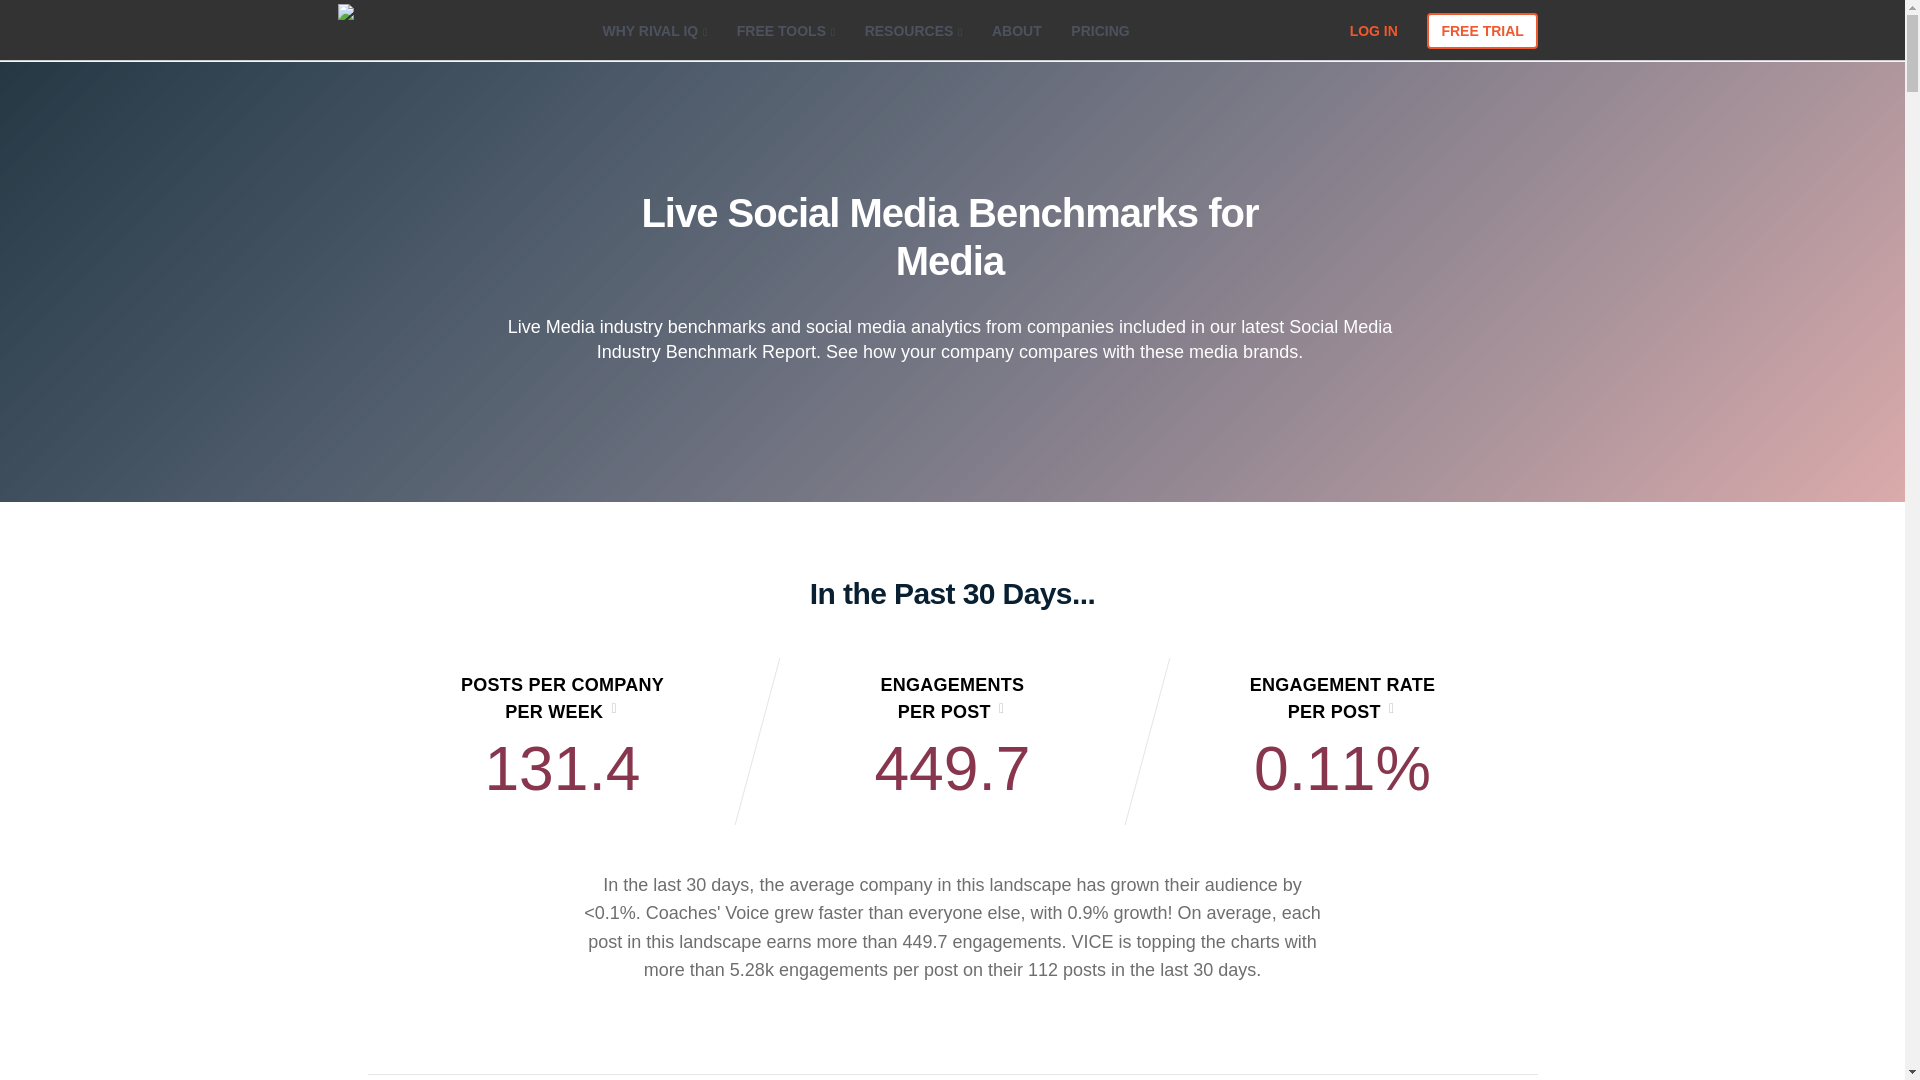  What do you see at coordinates (786, 22) in the screenshot?
I see `FREE TOOLS` at bounding box center [786, 22].